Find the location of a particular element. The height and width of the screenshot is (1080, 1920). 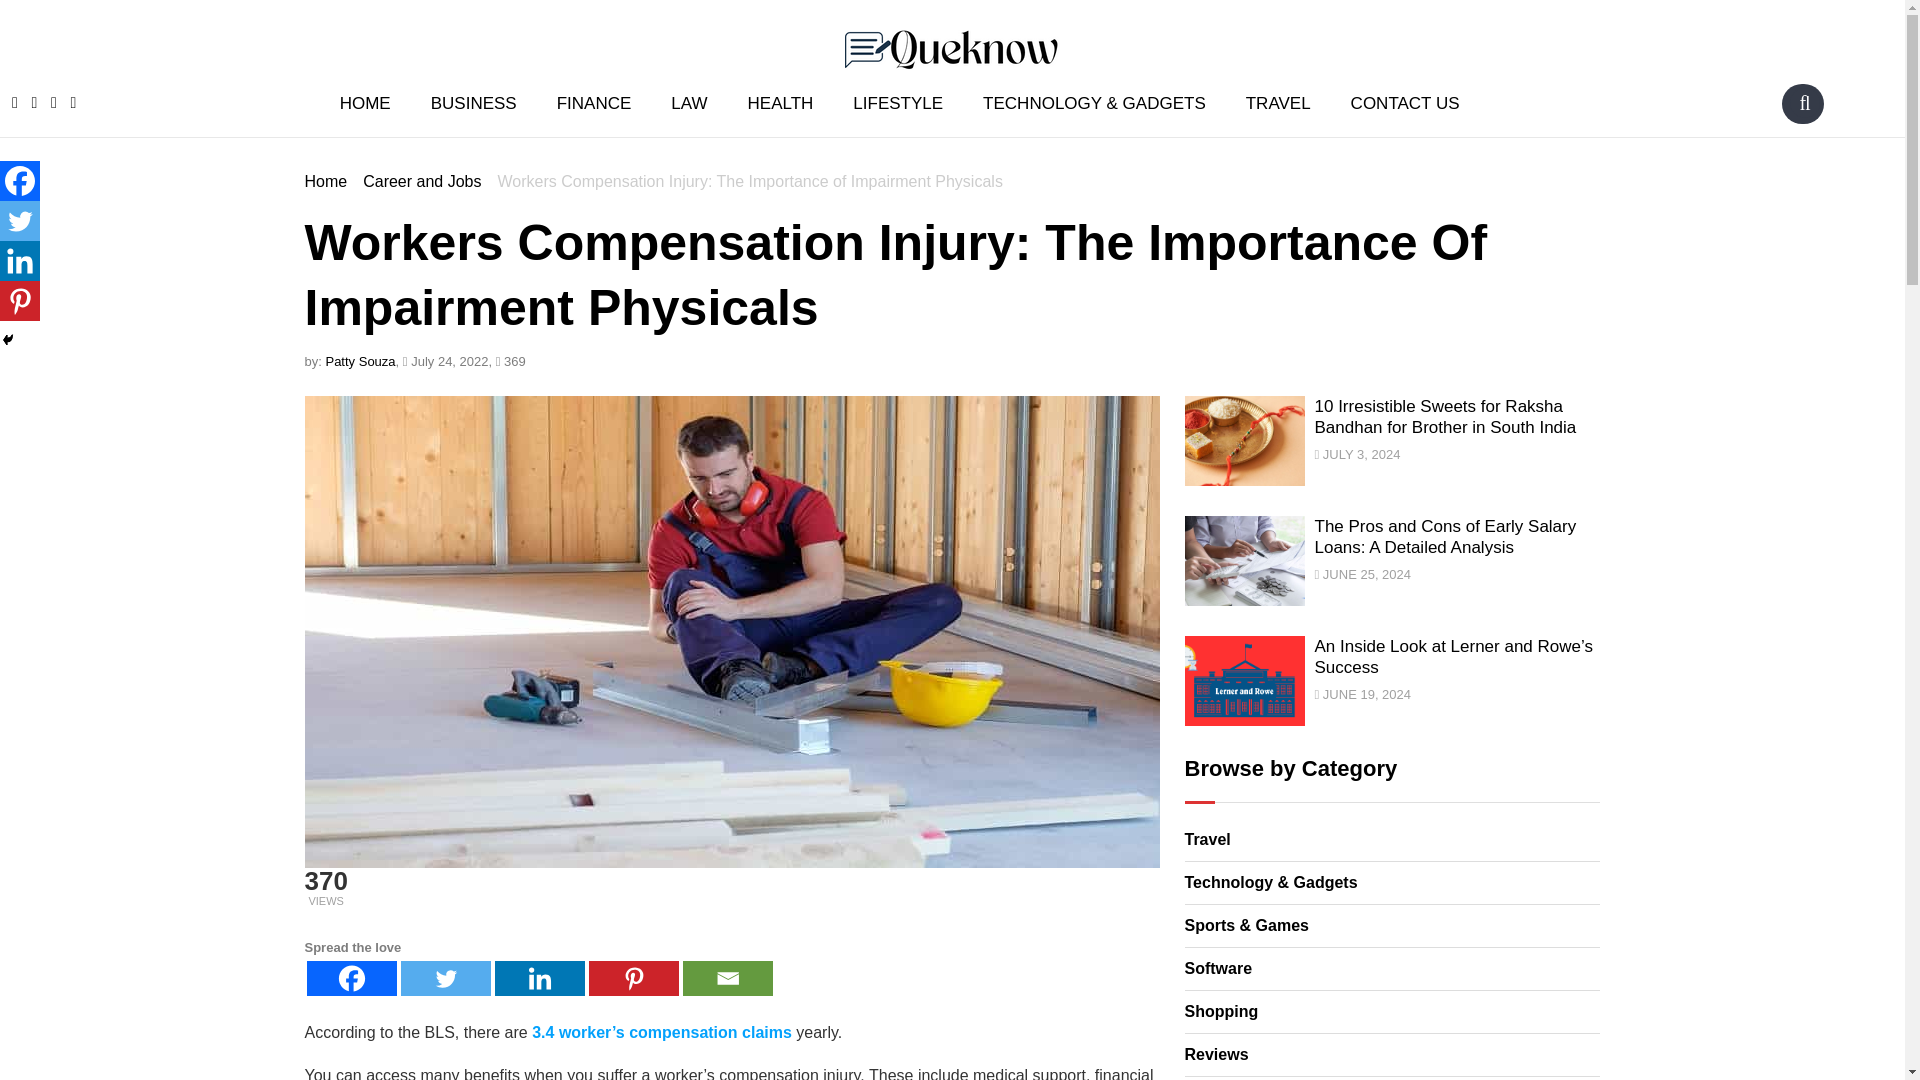

Email is located at coordinates (726, 978).